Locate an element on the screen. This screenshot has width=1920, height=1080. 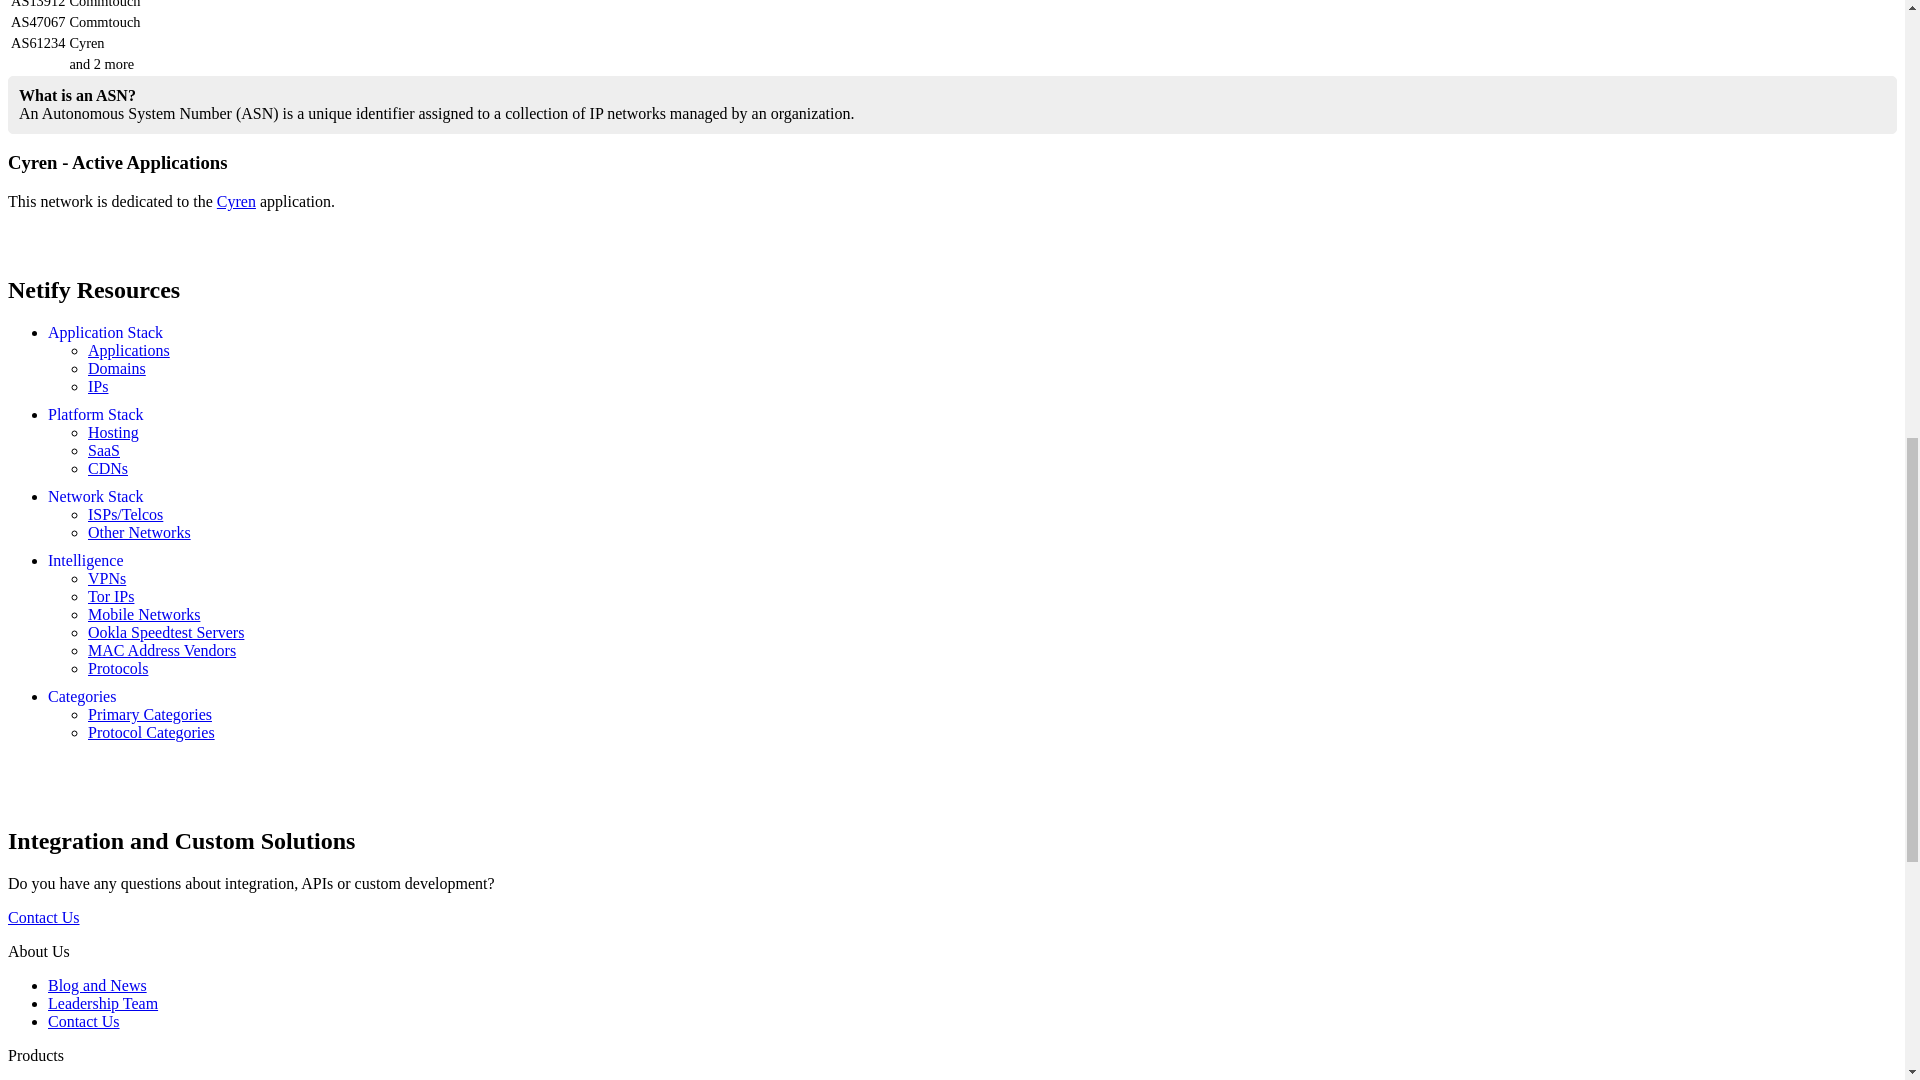
Cyren is located at coordinates (236, 201).